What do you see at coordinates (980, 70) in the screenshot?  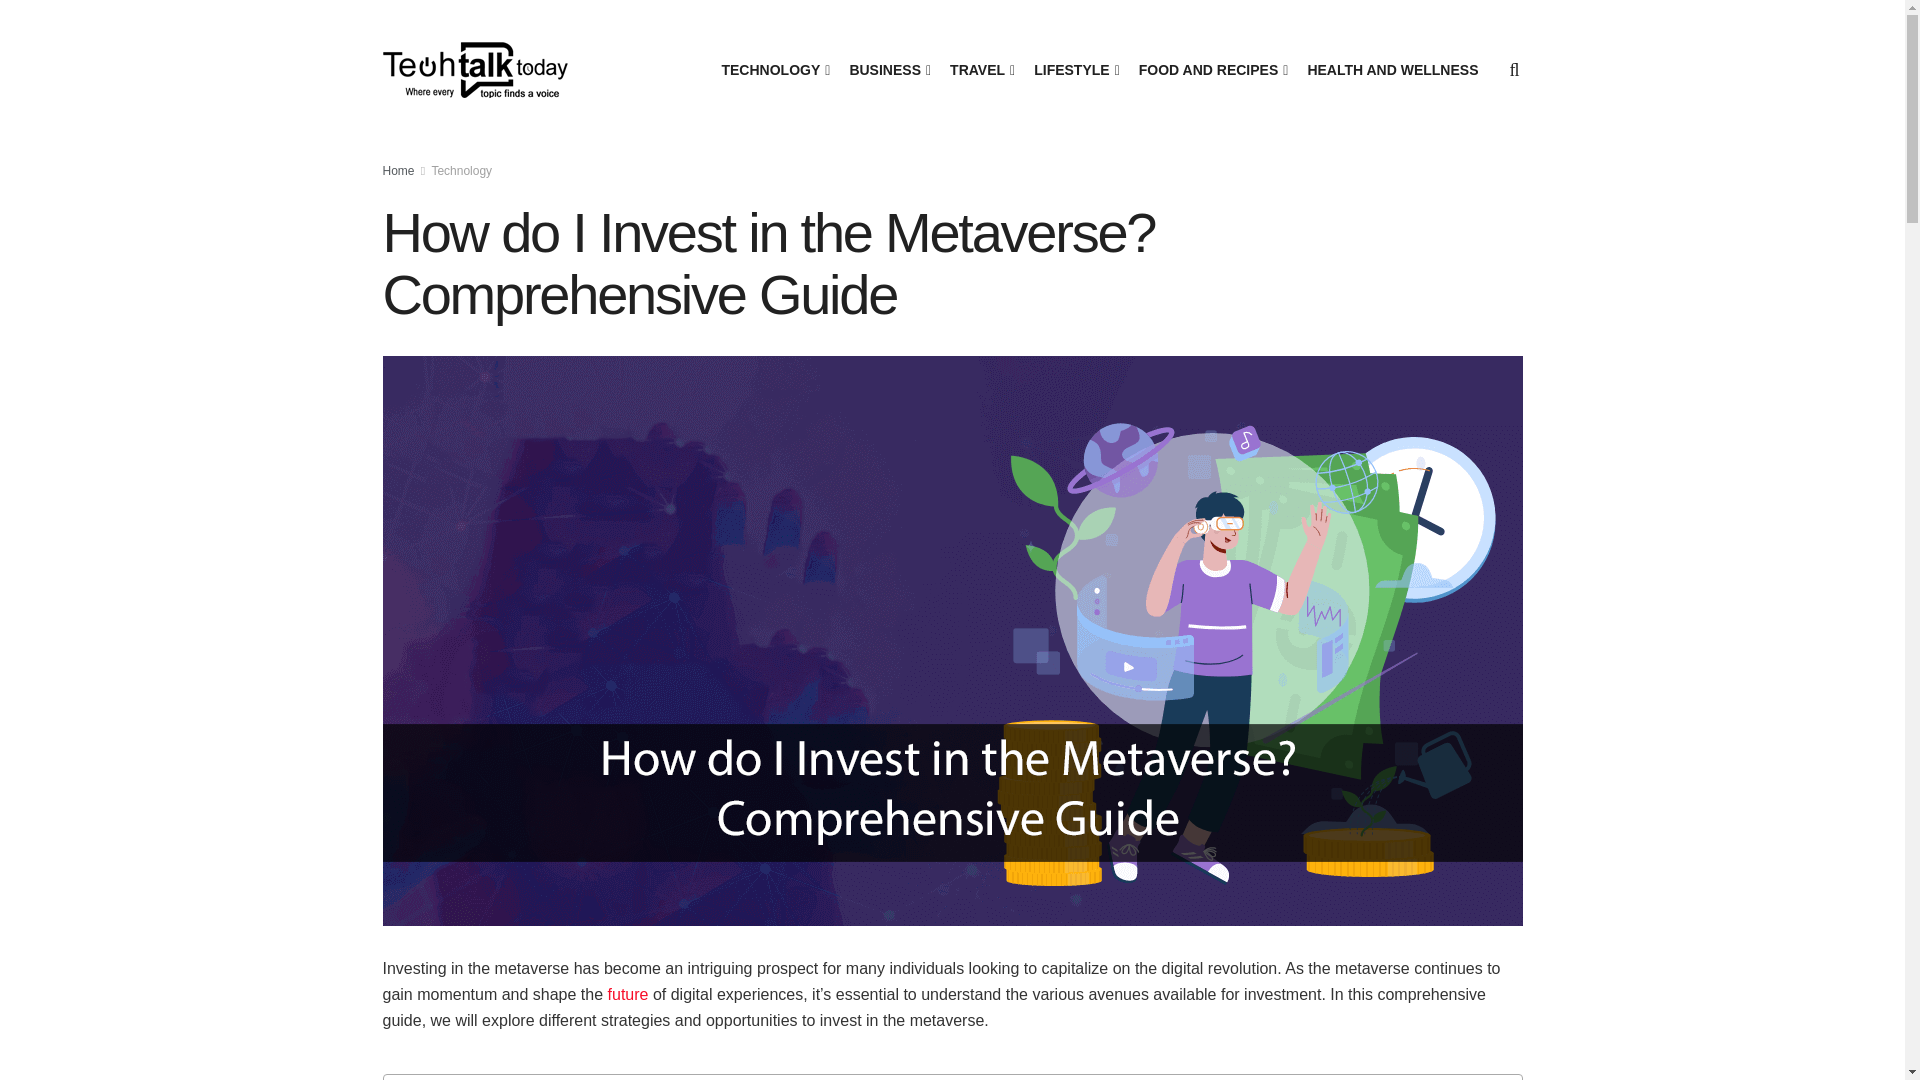 I see `TRAVEL` at bounding box center [980, 70].